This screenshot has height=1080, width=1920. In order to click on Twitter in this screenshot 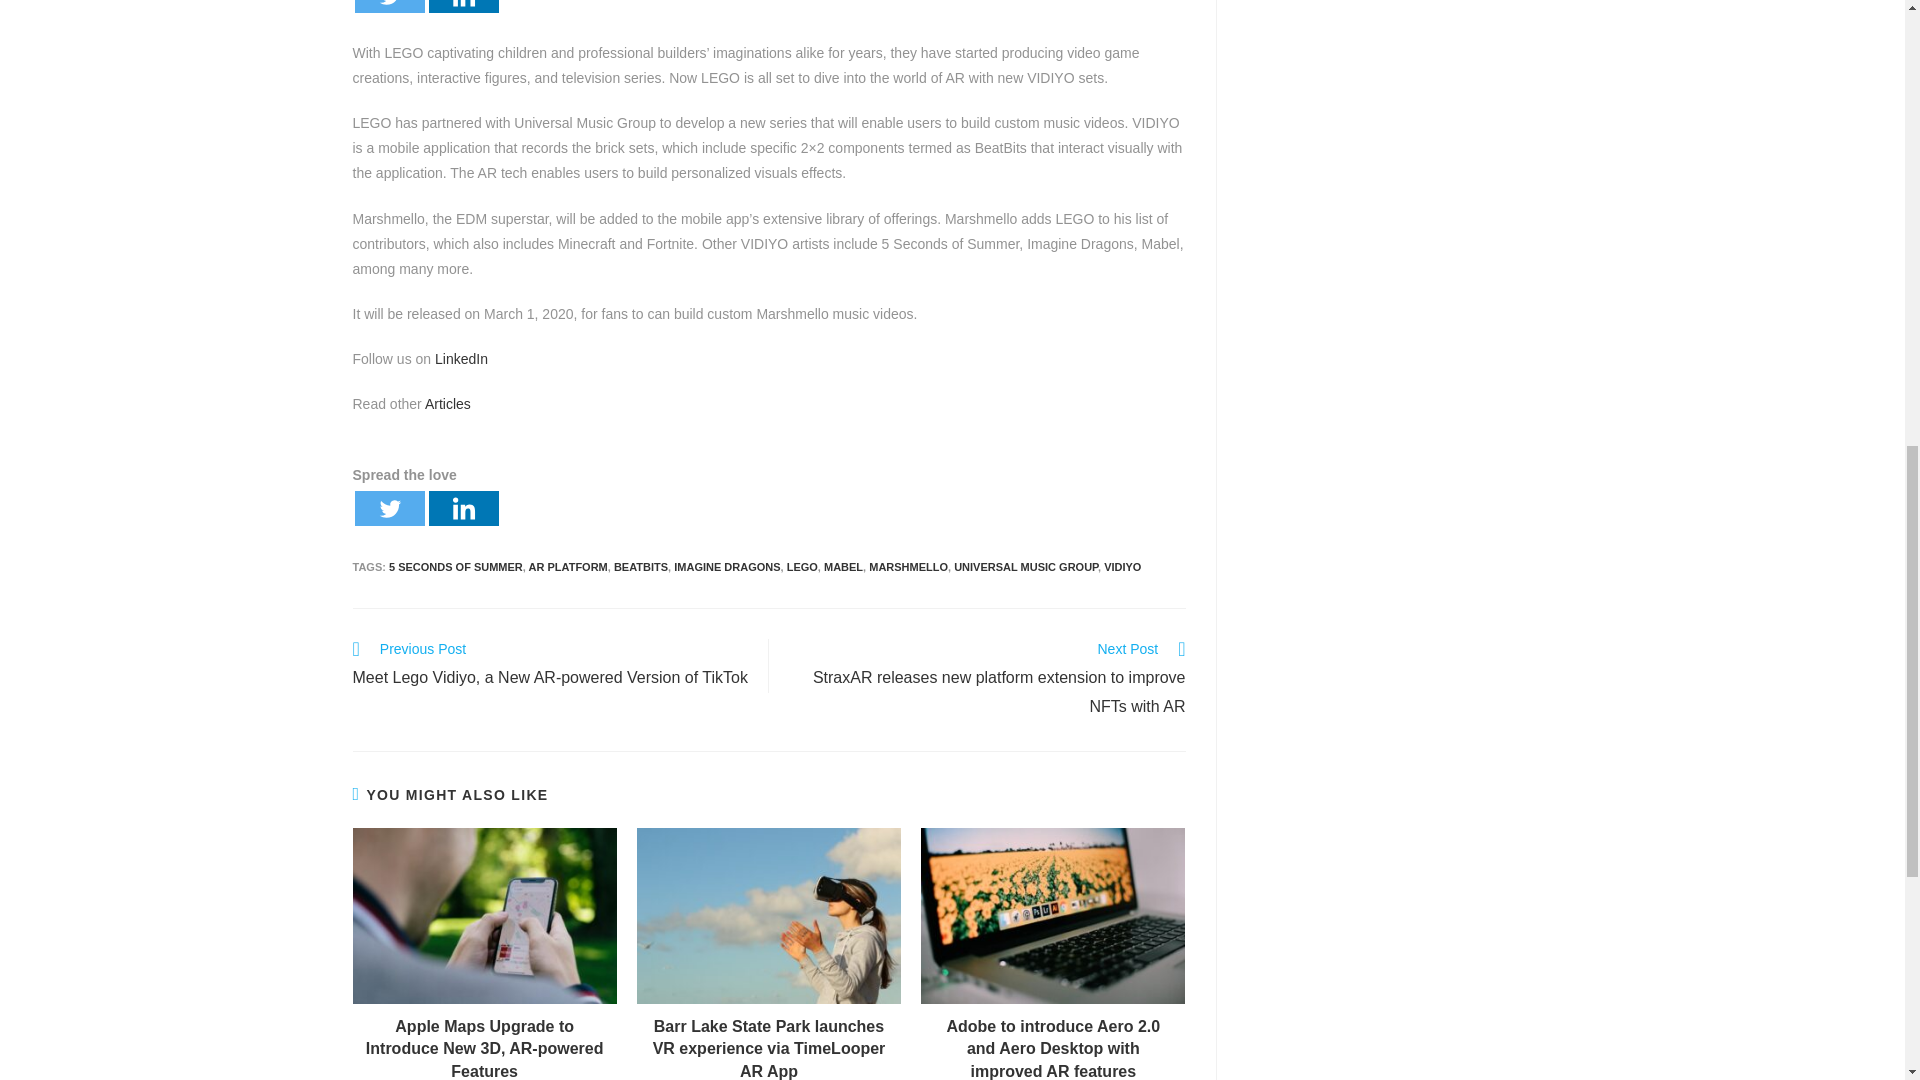, I will do `click(388, 6)`.